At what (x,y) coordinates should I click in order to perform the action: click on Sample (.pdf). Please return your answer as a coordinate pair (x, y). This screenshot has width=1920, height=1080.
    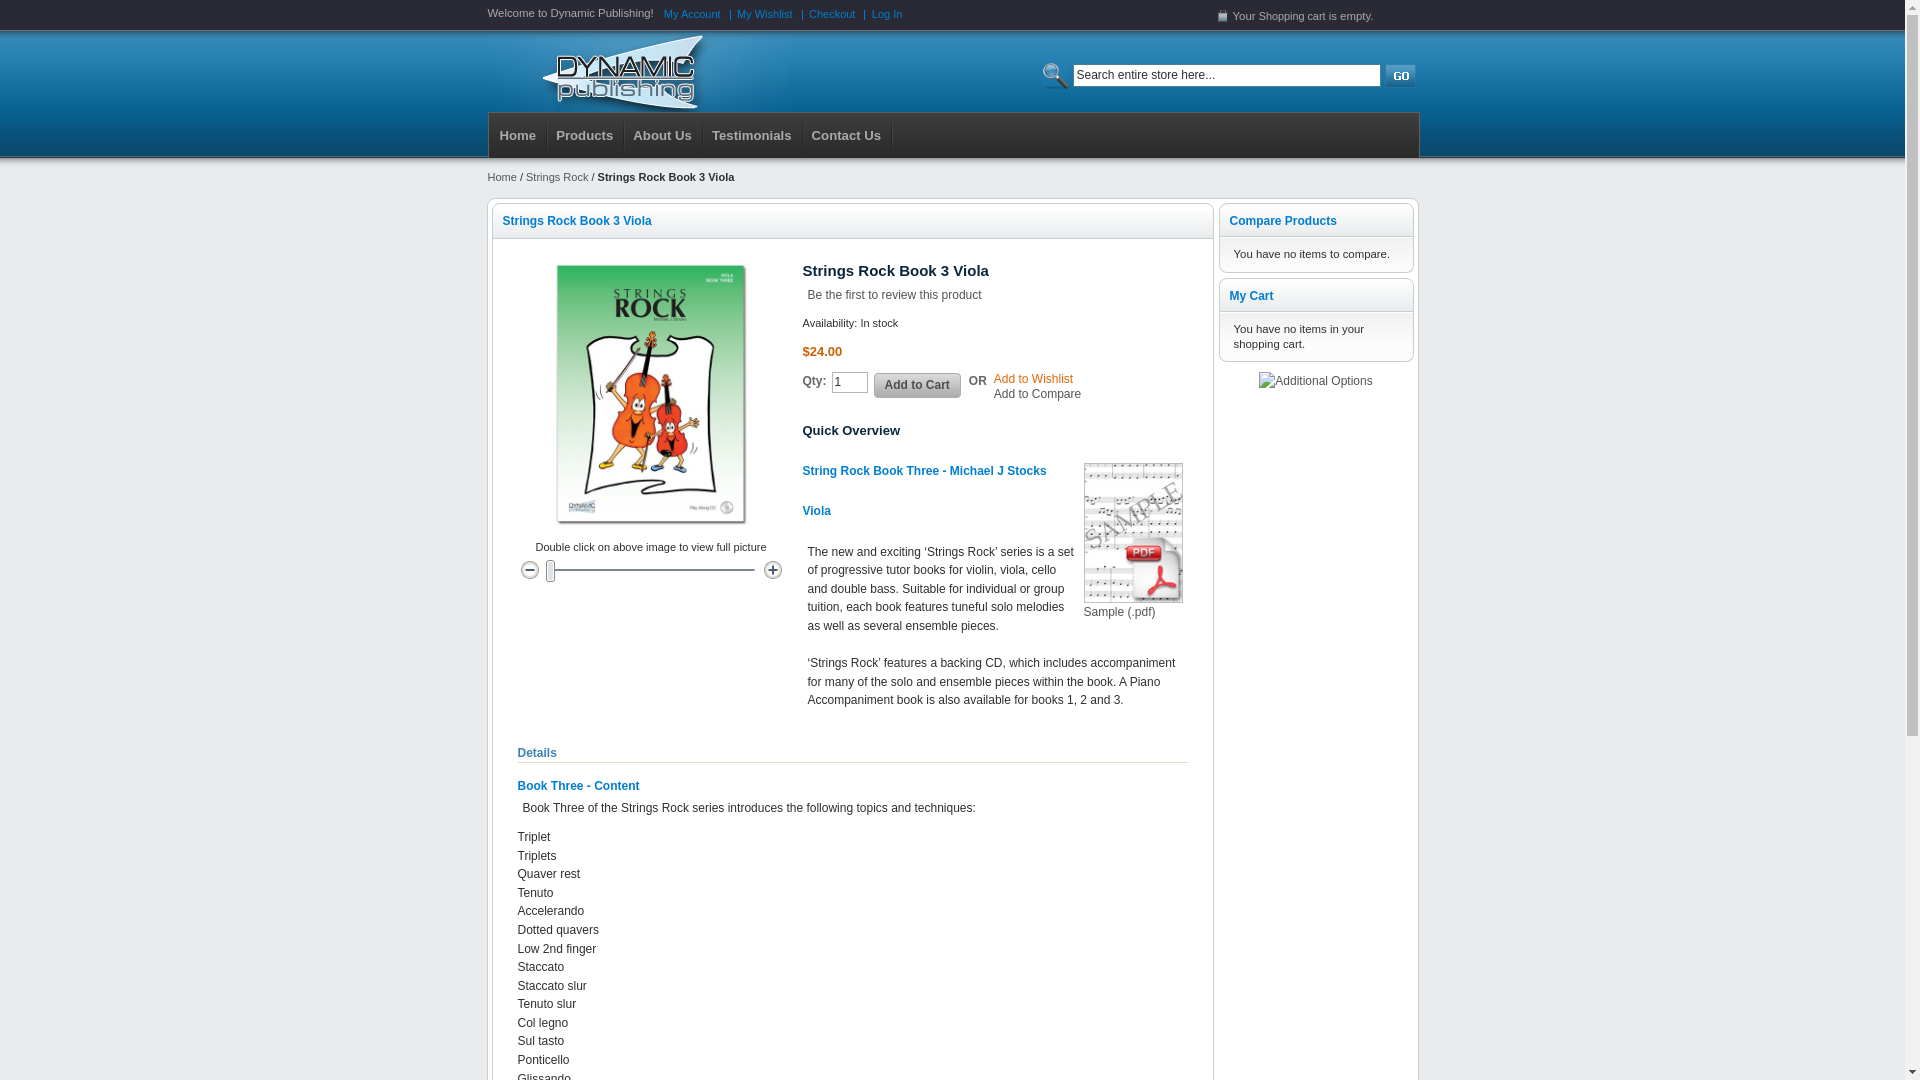
    Looking at the image, I should click on (1134, 542).